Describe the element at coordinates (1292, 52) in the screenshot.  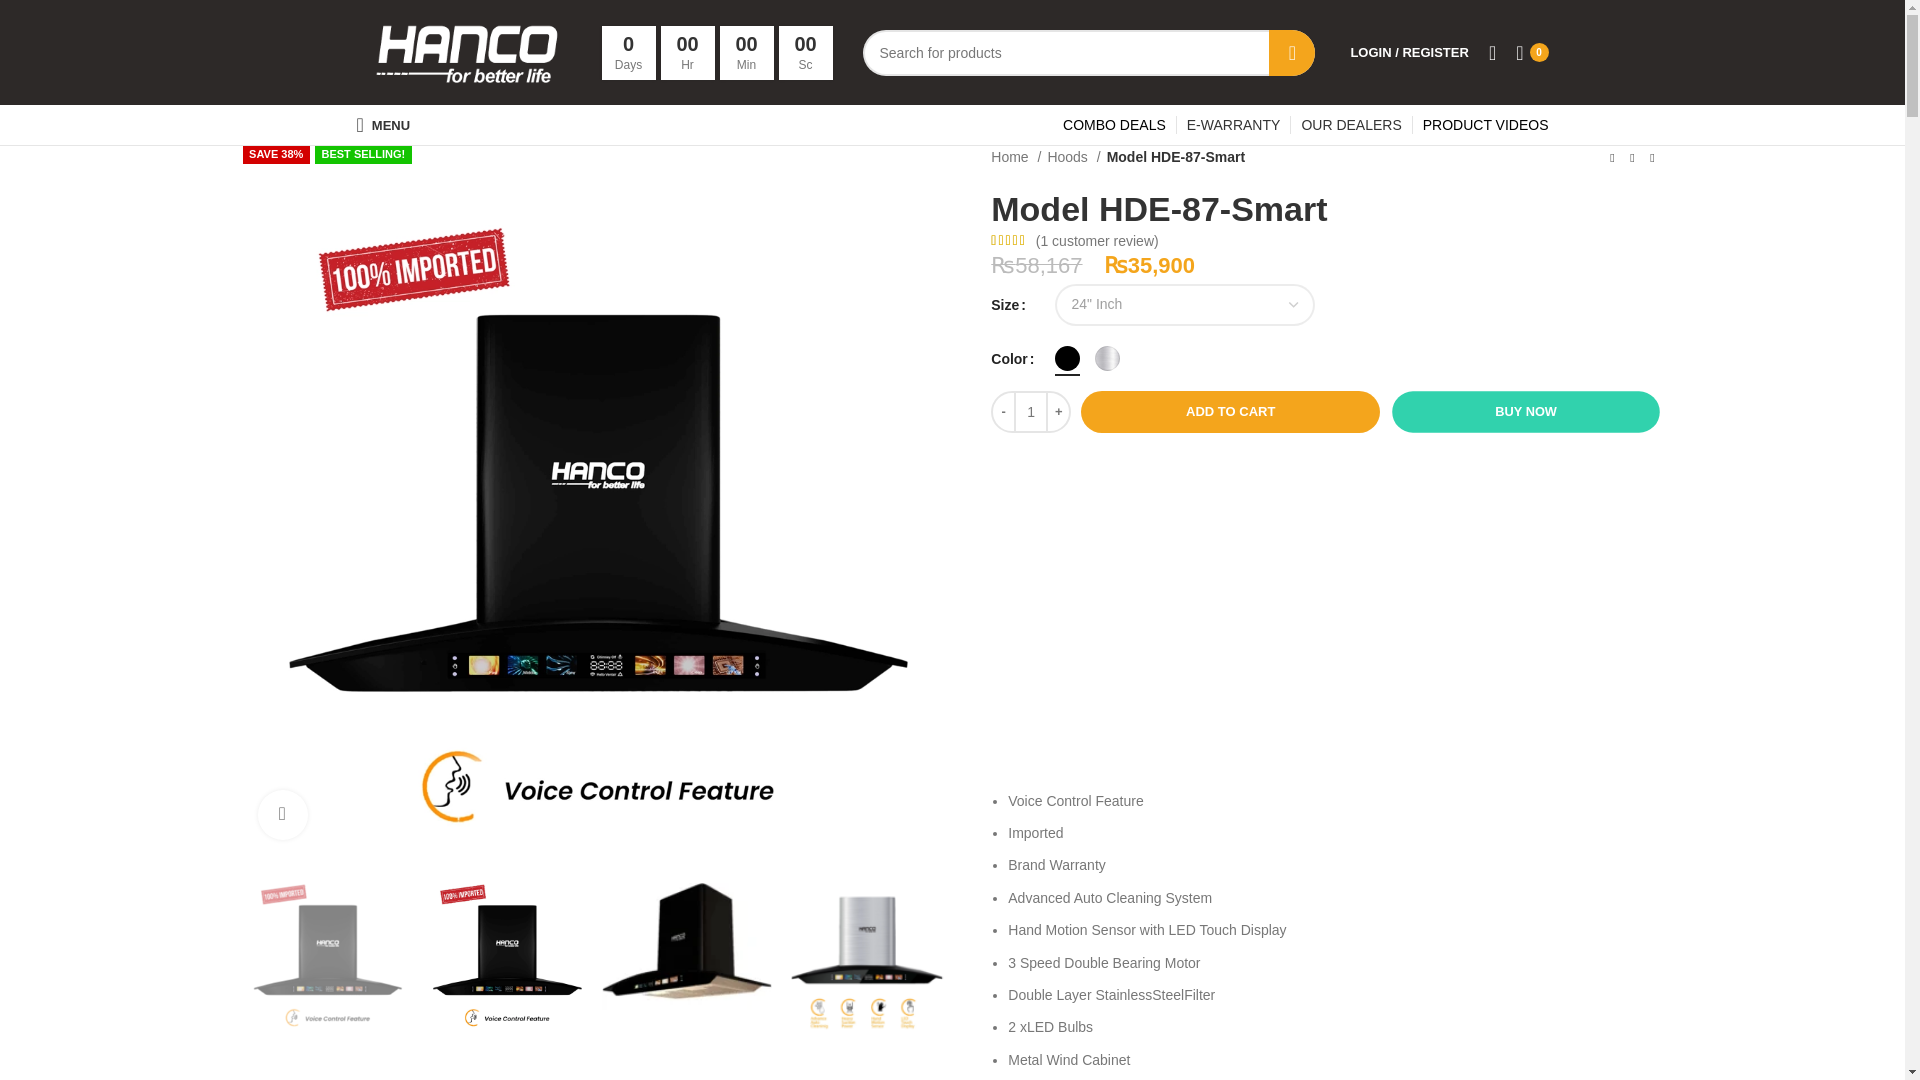
I see `SEARCH` at that location.